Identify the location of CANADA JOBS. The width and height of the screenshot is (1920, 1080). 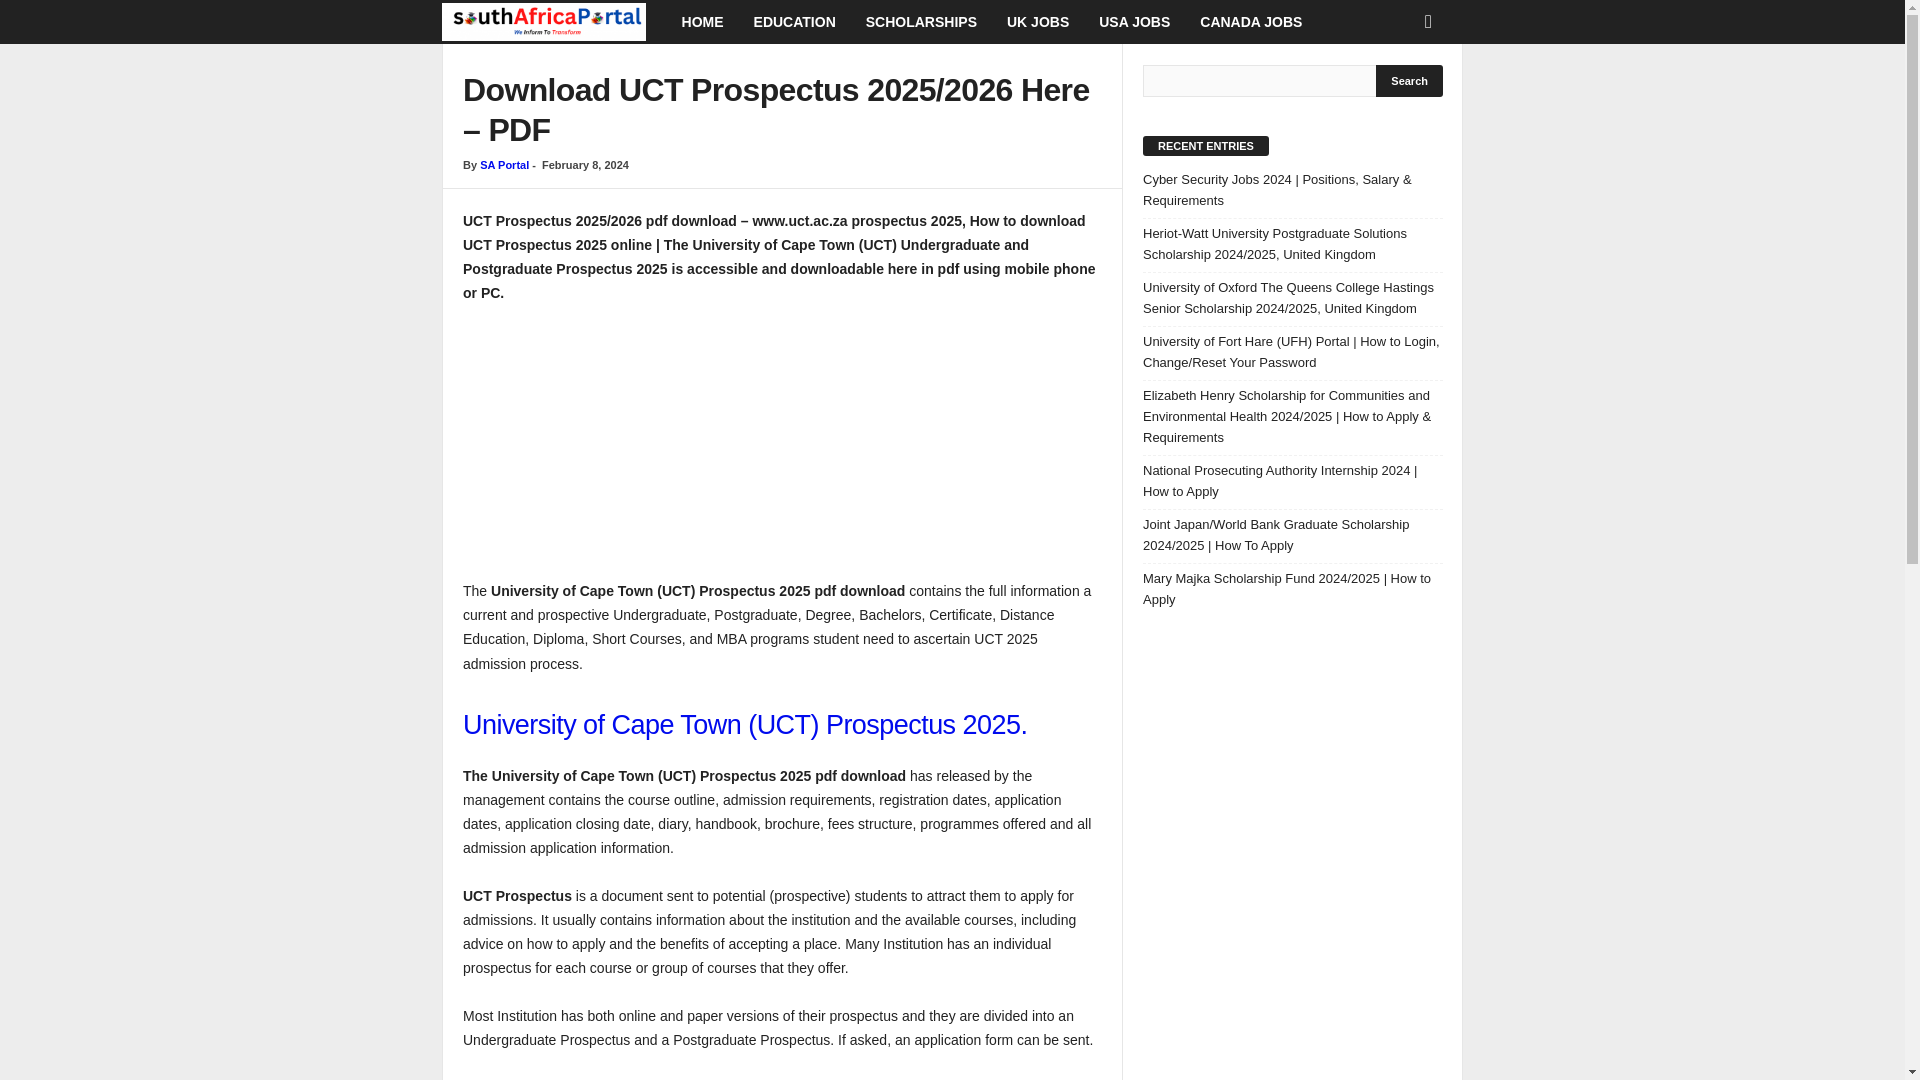
(1250, 22).